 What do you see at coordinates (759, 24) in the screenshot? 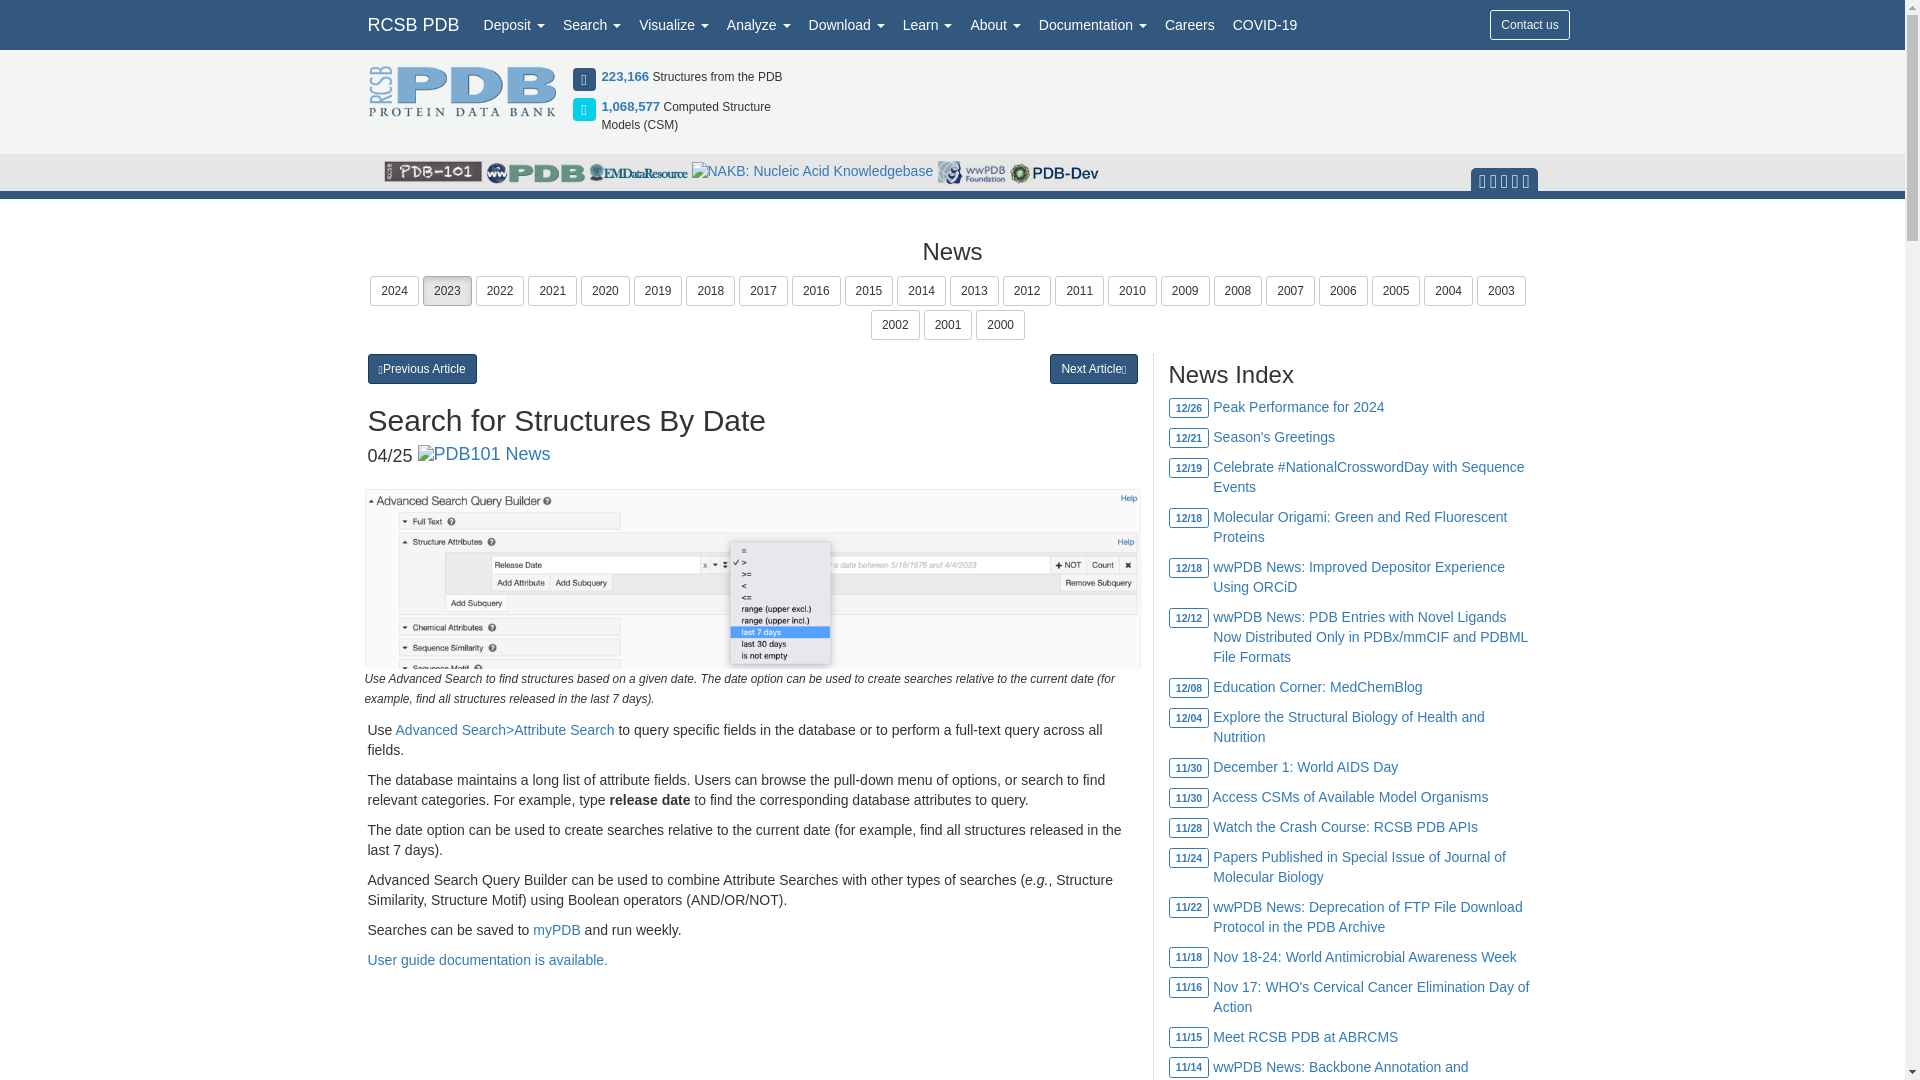
I see `Analyze ` at bounding box center [759, 24].